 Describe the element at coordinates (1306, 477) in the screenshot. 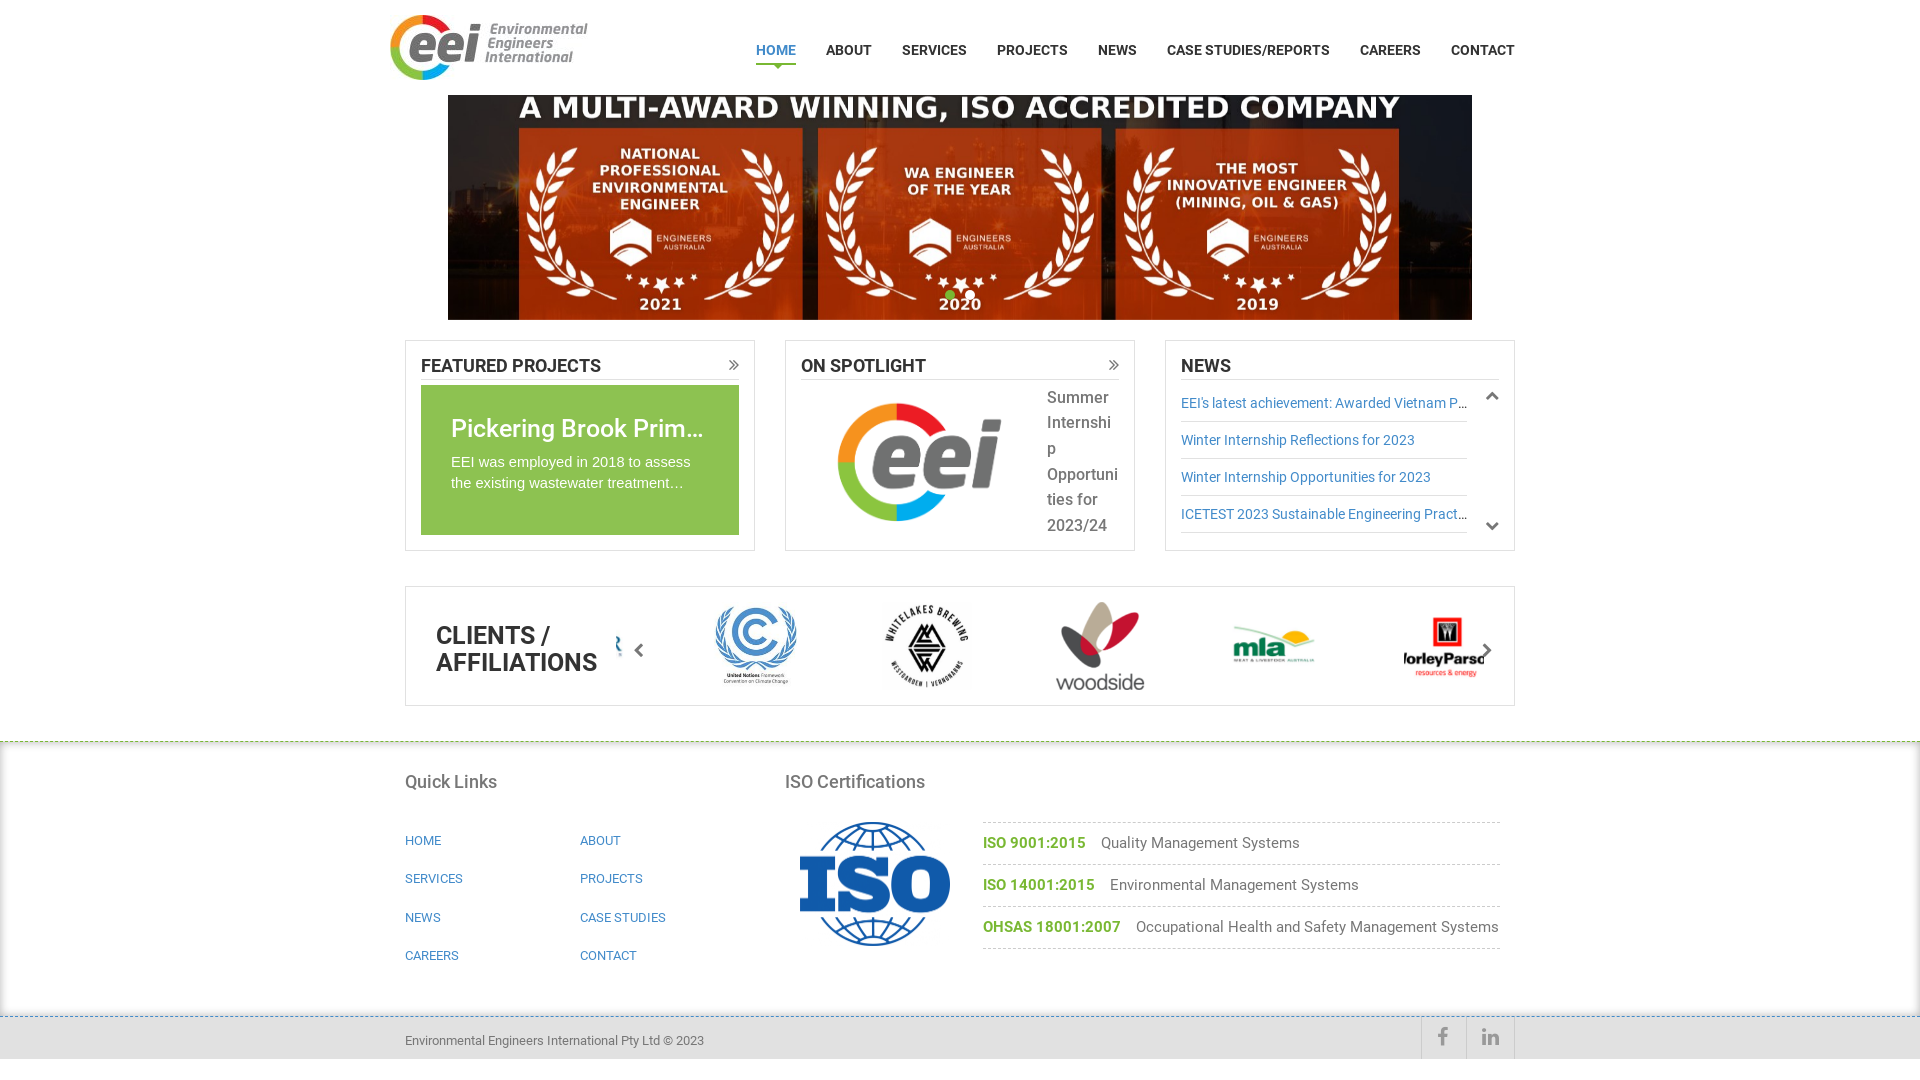

I see `Winter Internship Opportunities for 2023` at that location.